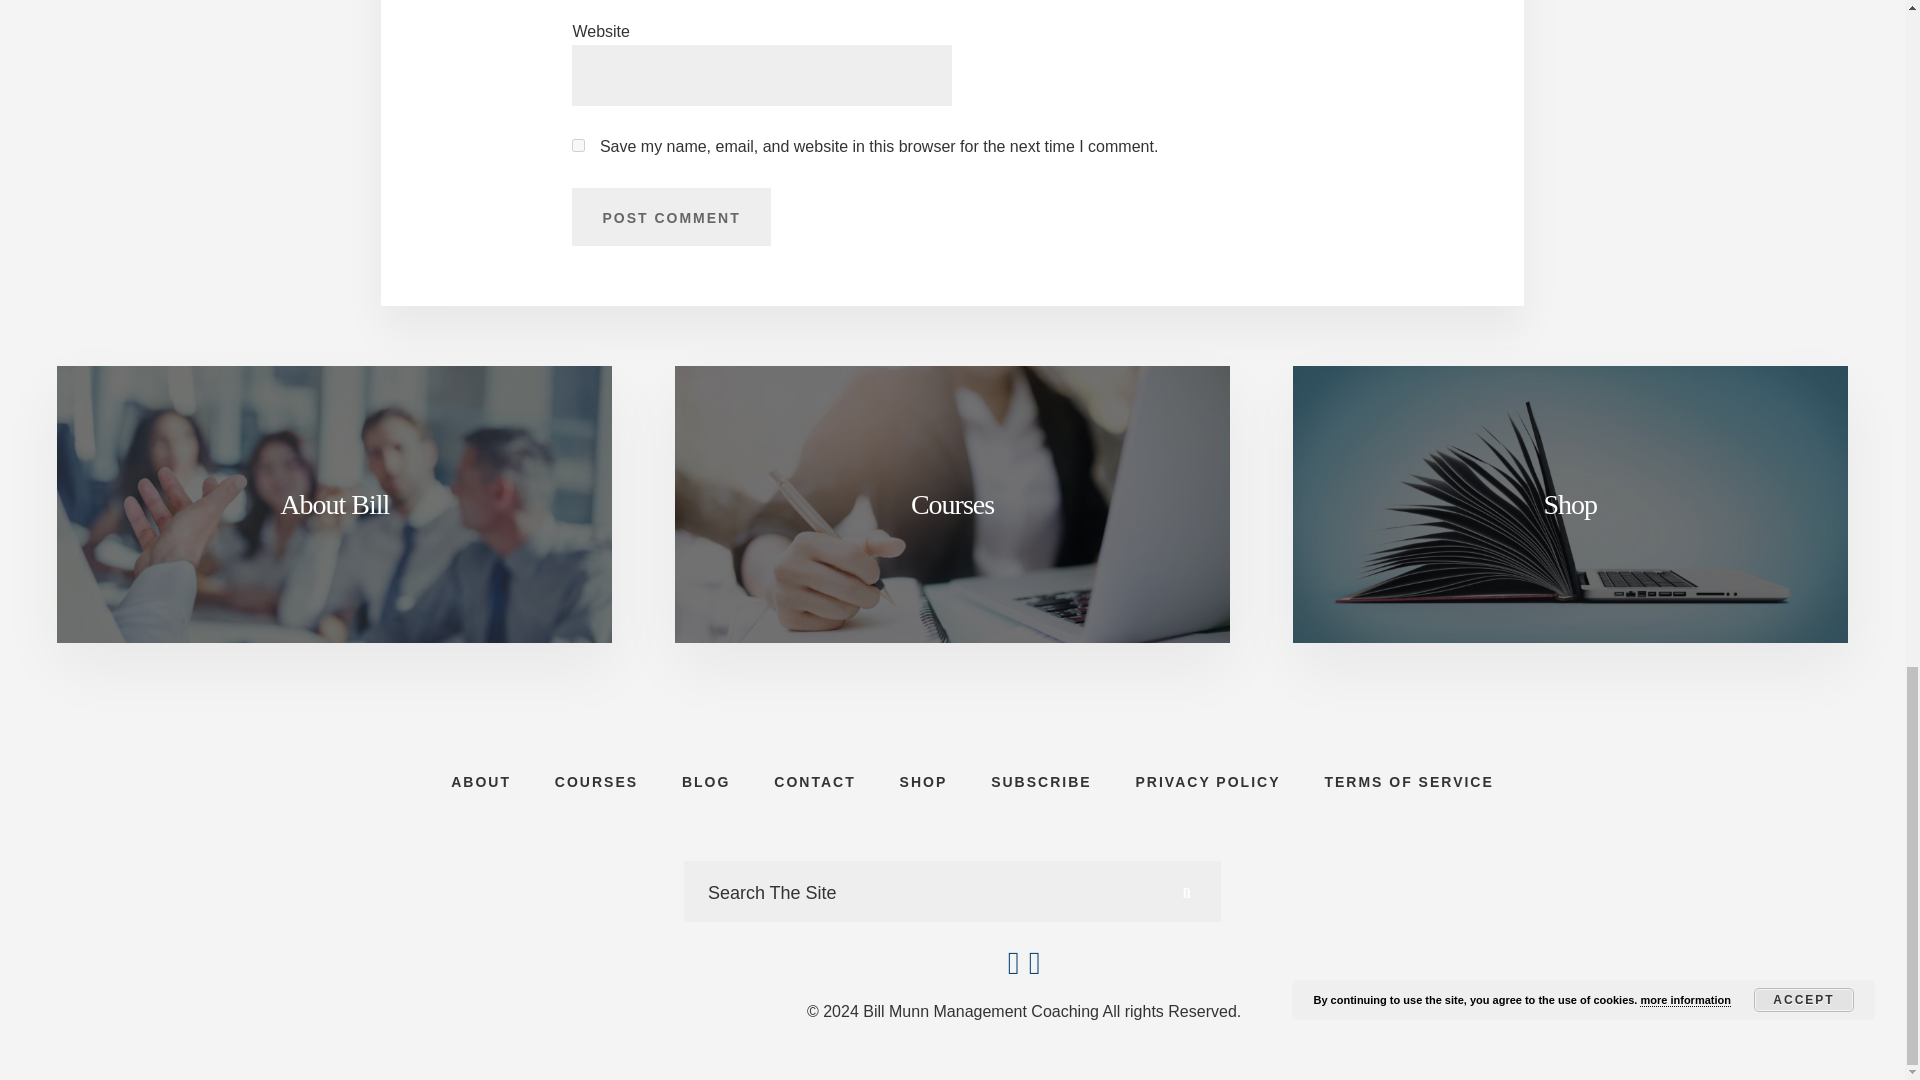 Image resolution: width=1920 pixels, height=1080 pixels. What do you see at coordinates (1186, 891) in the screenshot?
I see `Search` at bounding box center [1186, 891].